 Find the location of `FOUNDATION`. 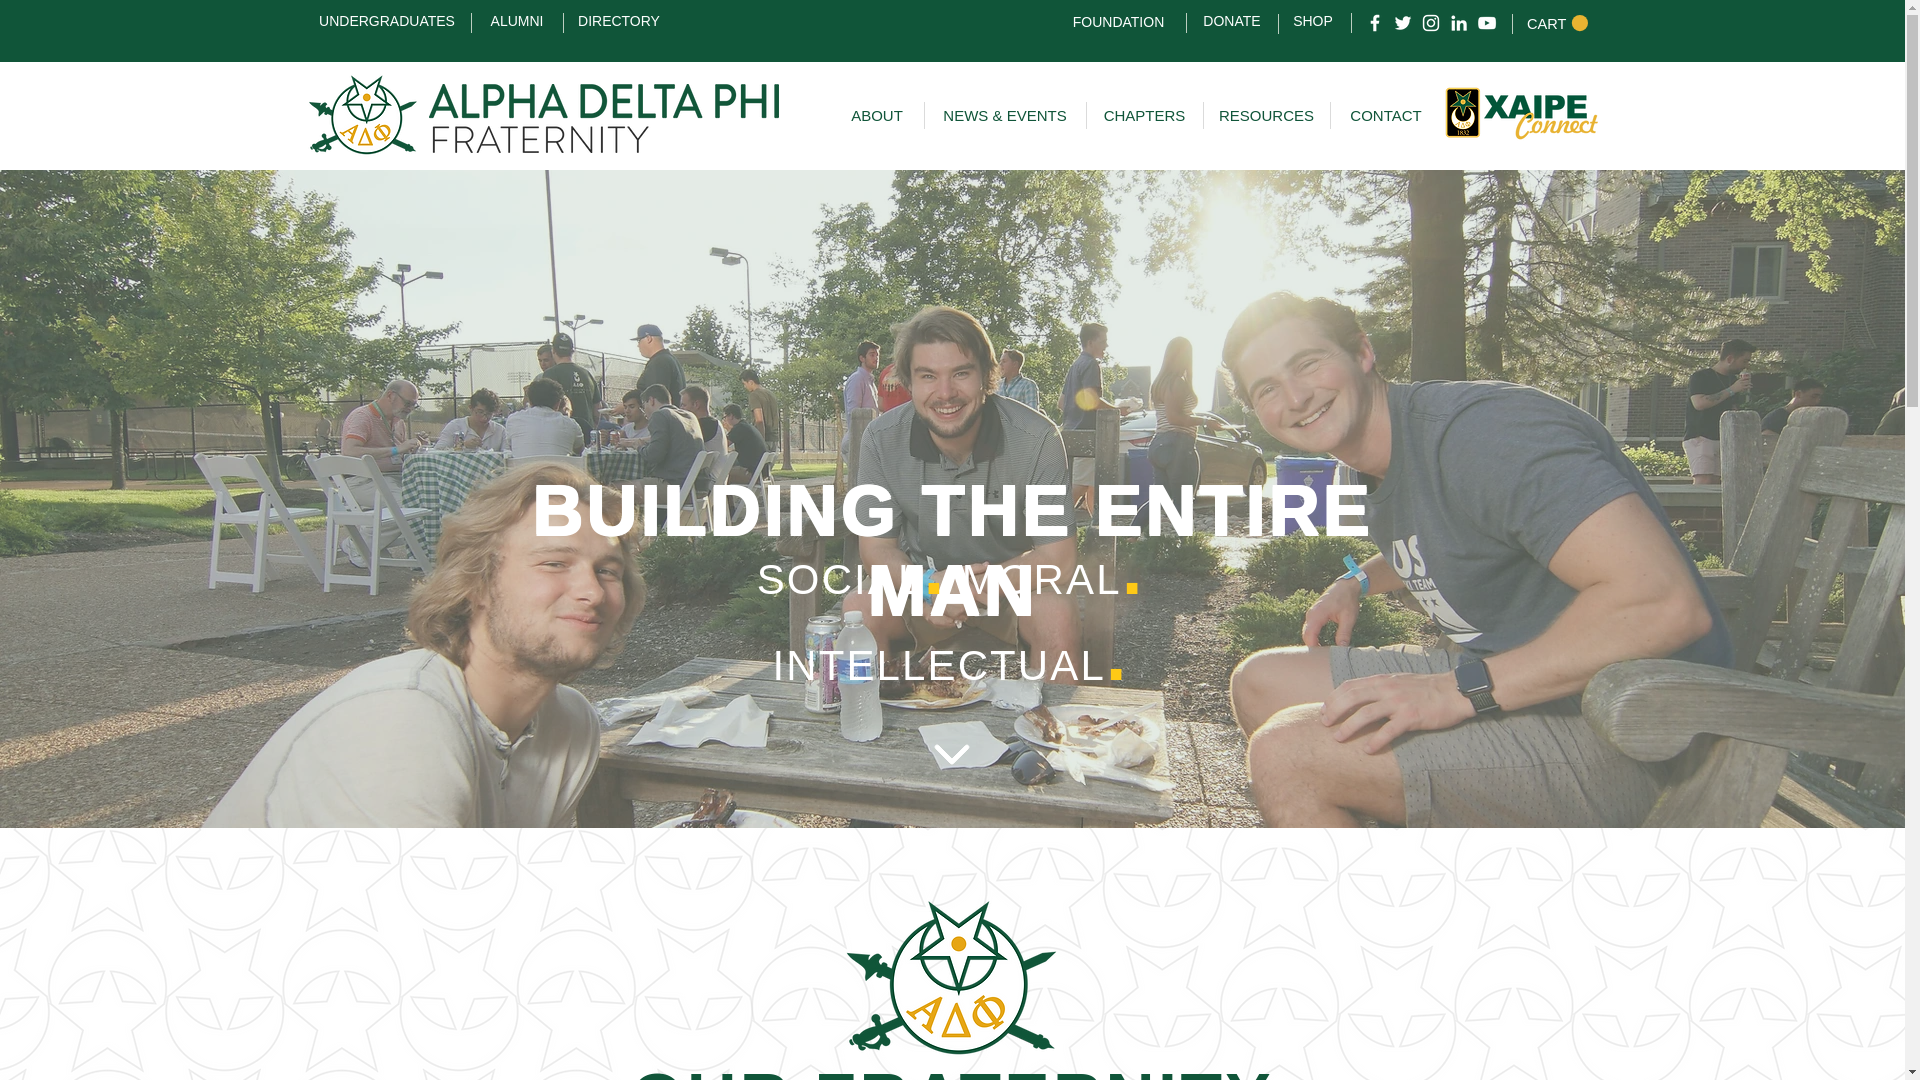

FOUNDATION is located at coordinates (1119, 22).